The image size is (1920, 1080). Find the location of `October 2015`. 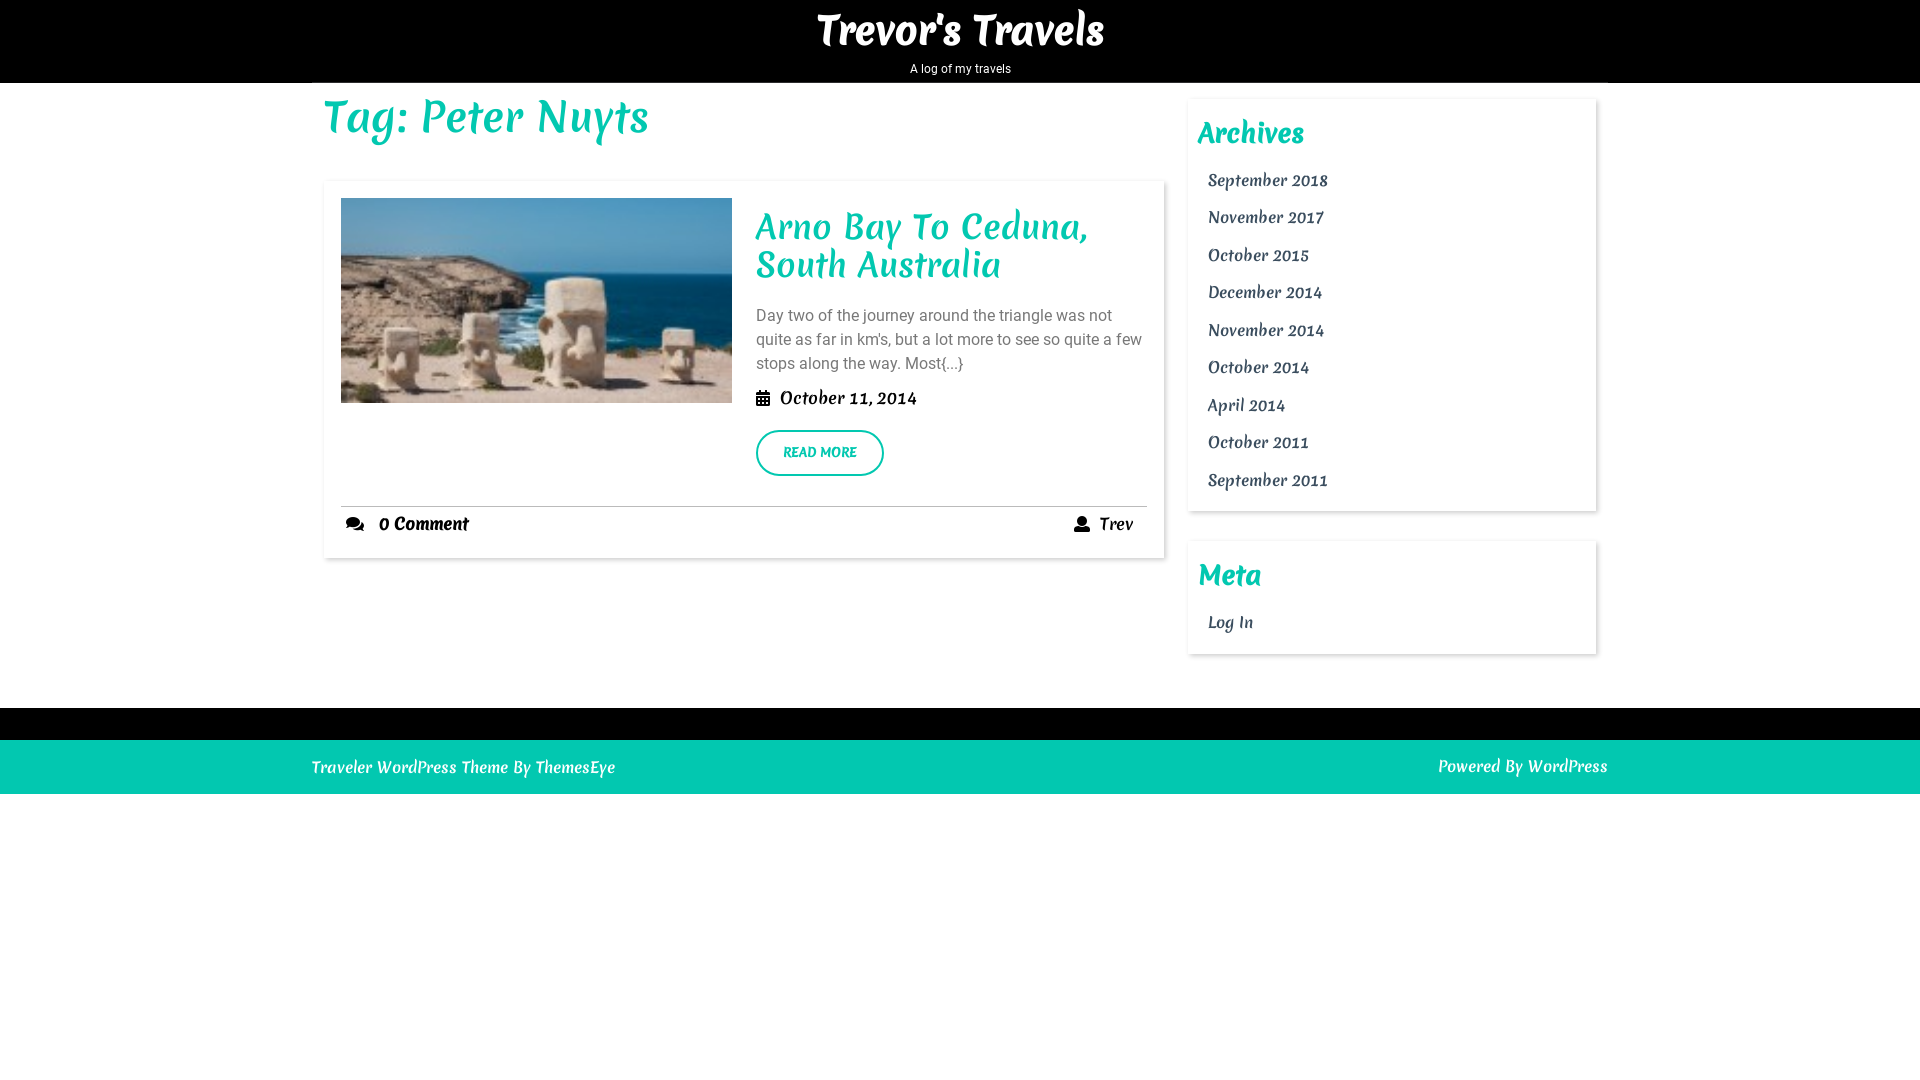

October 2015 is located at coordinates (1258, 254).